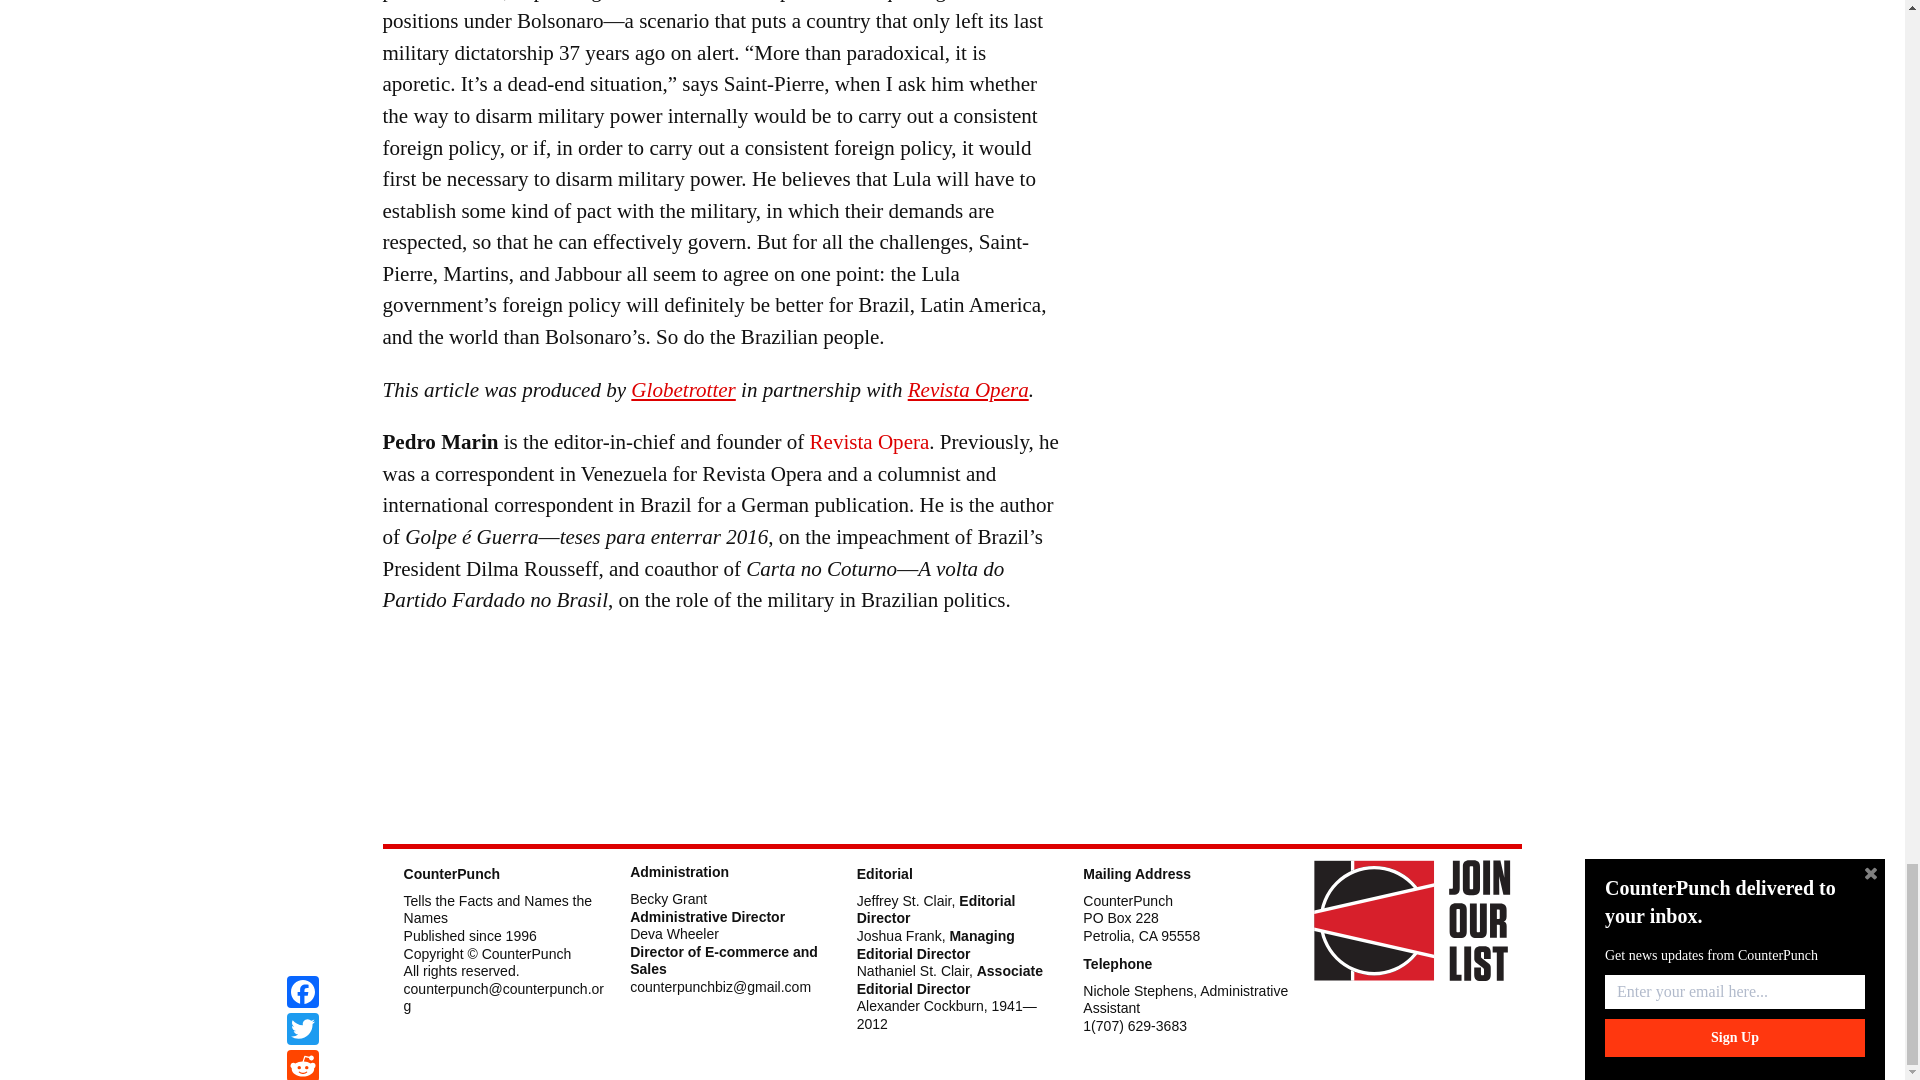  Describe the element at coordinates (683, 390) in the screenshot. I see `Globetrotter` at that location.